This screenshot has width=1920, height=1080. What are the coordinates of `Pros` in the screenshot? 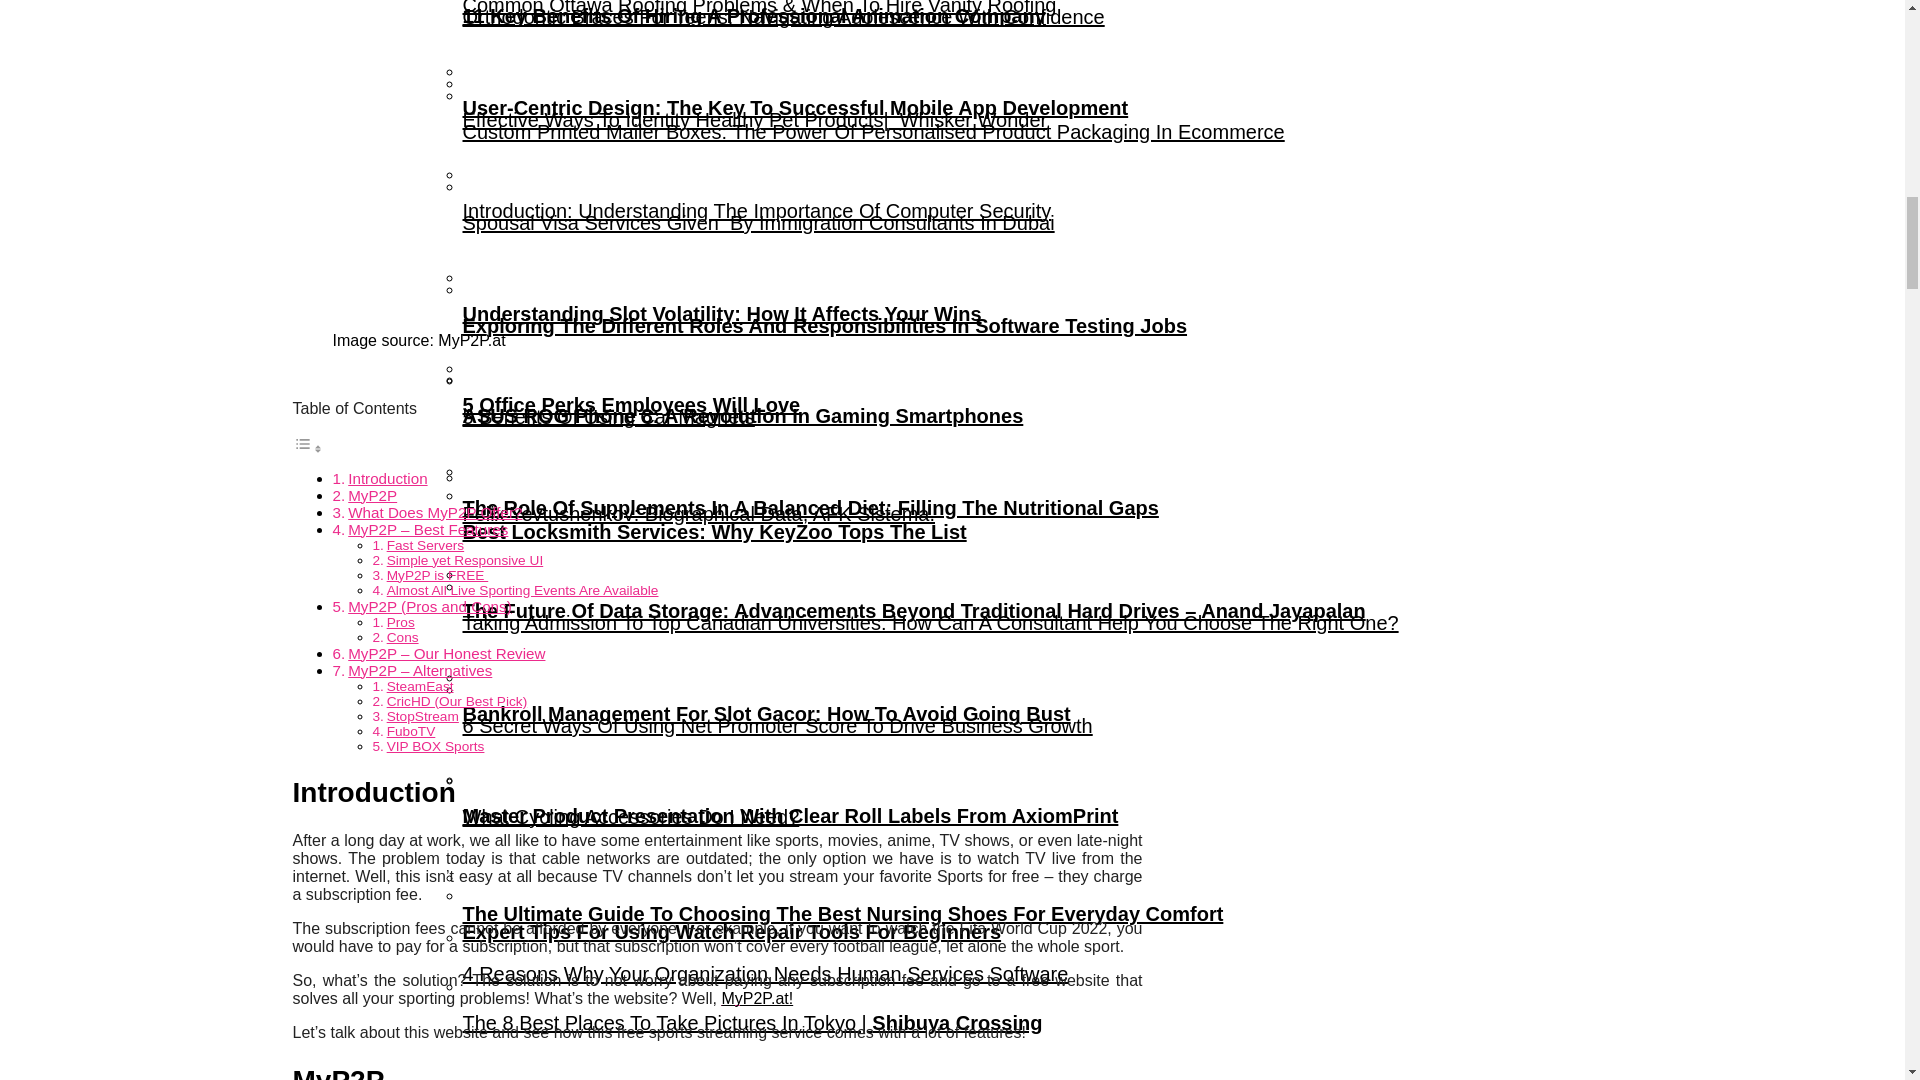 It's located at (400, 622).